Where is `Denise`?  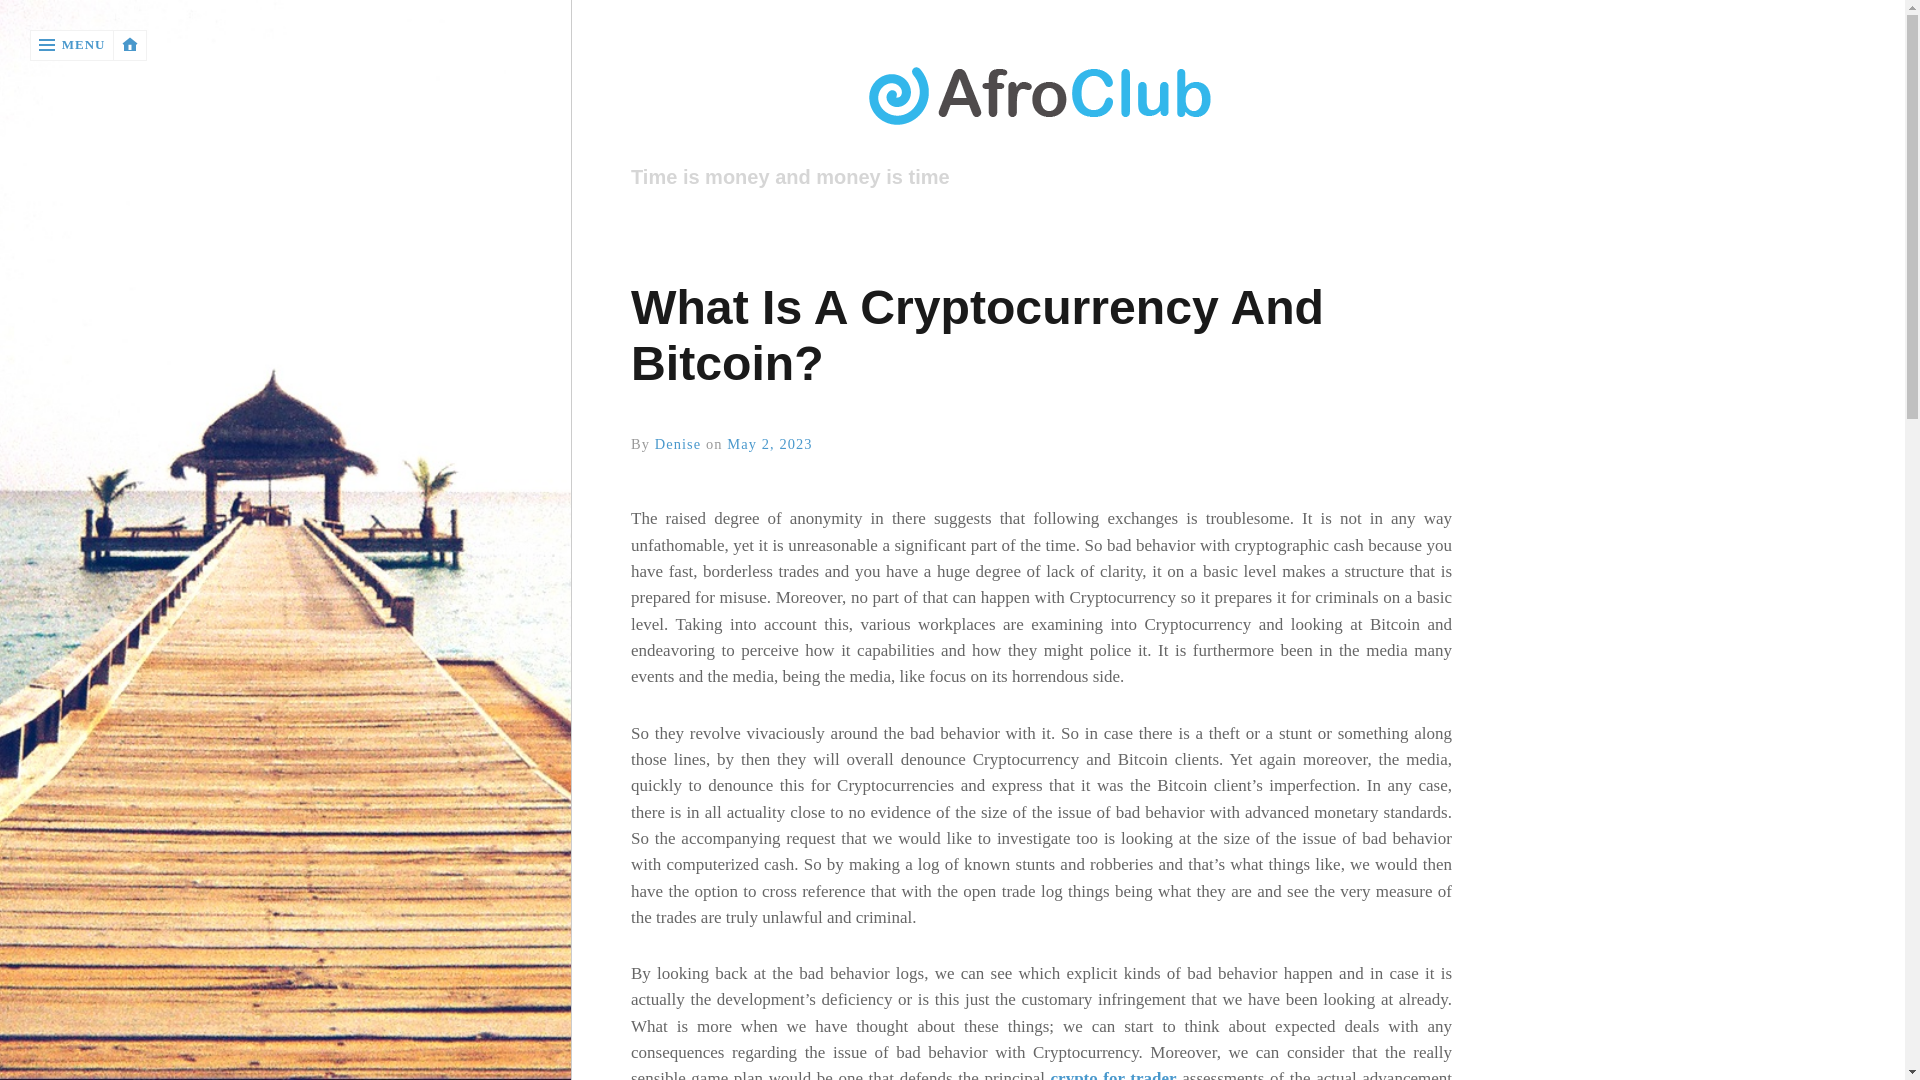 Denise is located at coordinates (678, 444).